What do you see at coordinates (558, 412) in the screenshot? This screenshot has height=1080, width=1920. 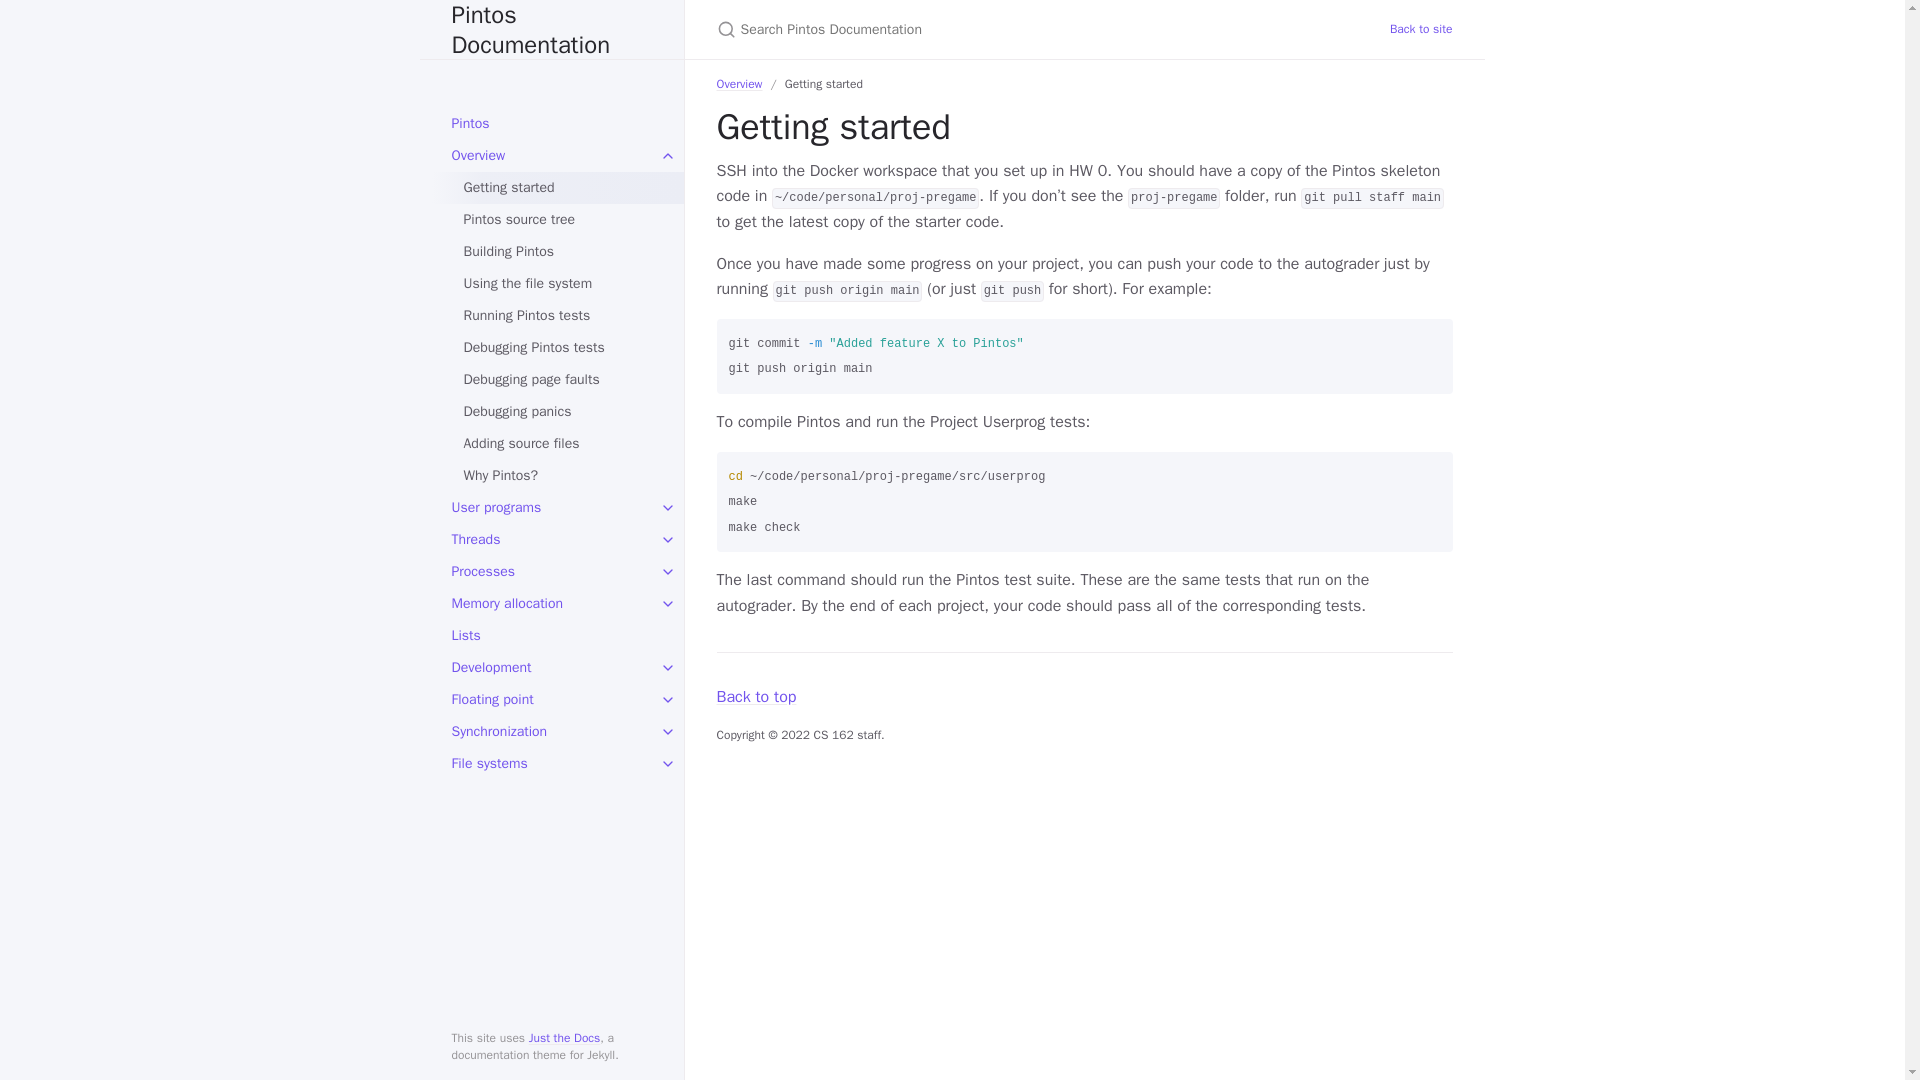 I see `Debugging panics` at bounding box center [558, 412].